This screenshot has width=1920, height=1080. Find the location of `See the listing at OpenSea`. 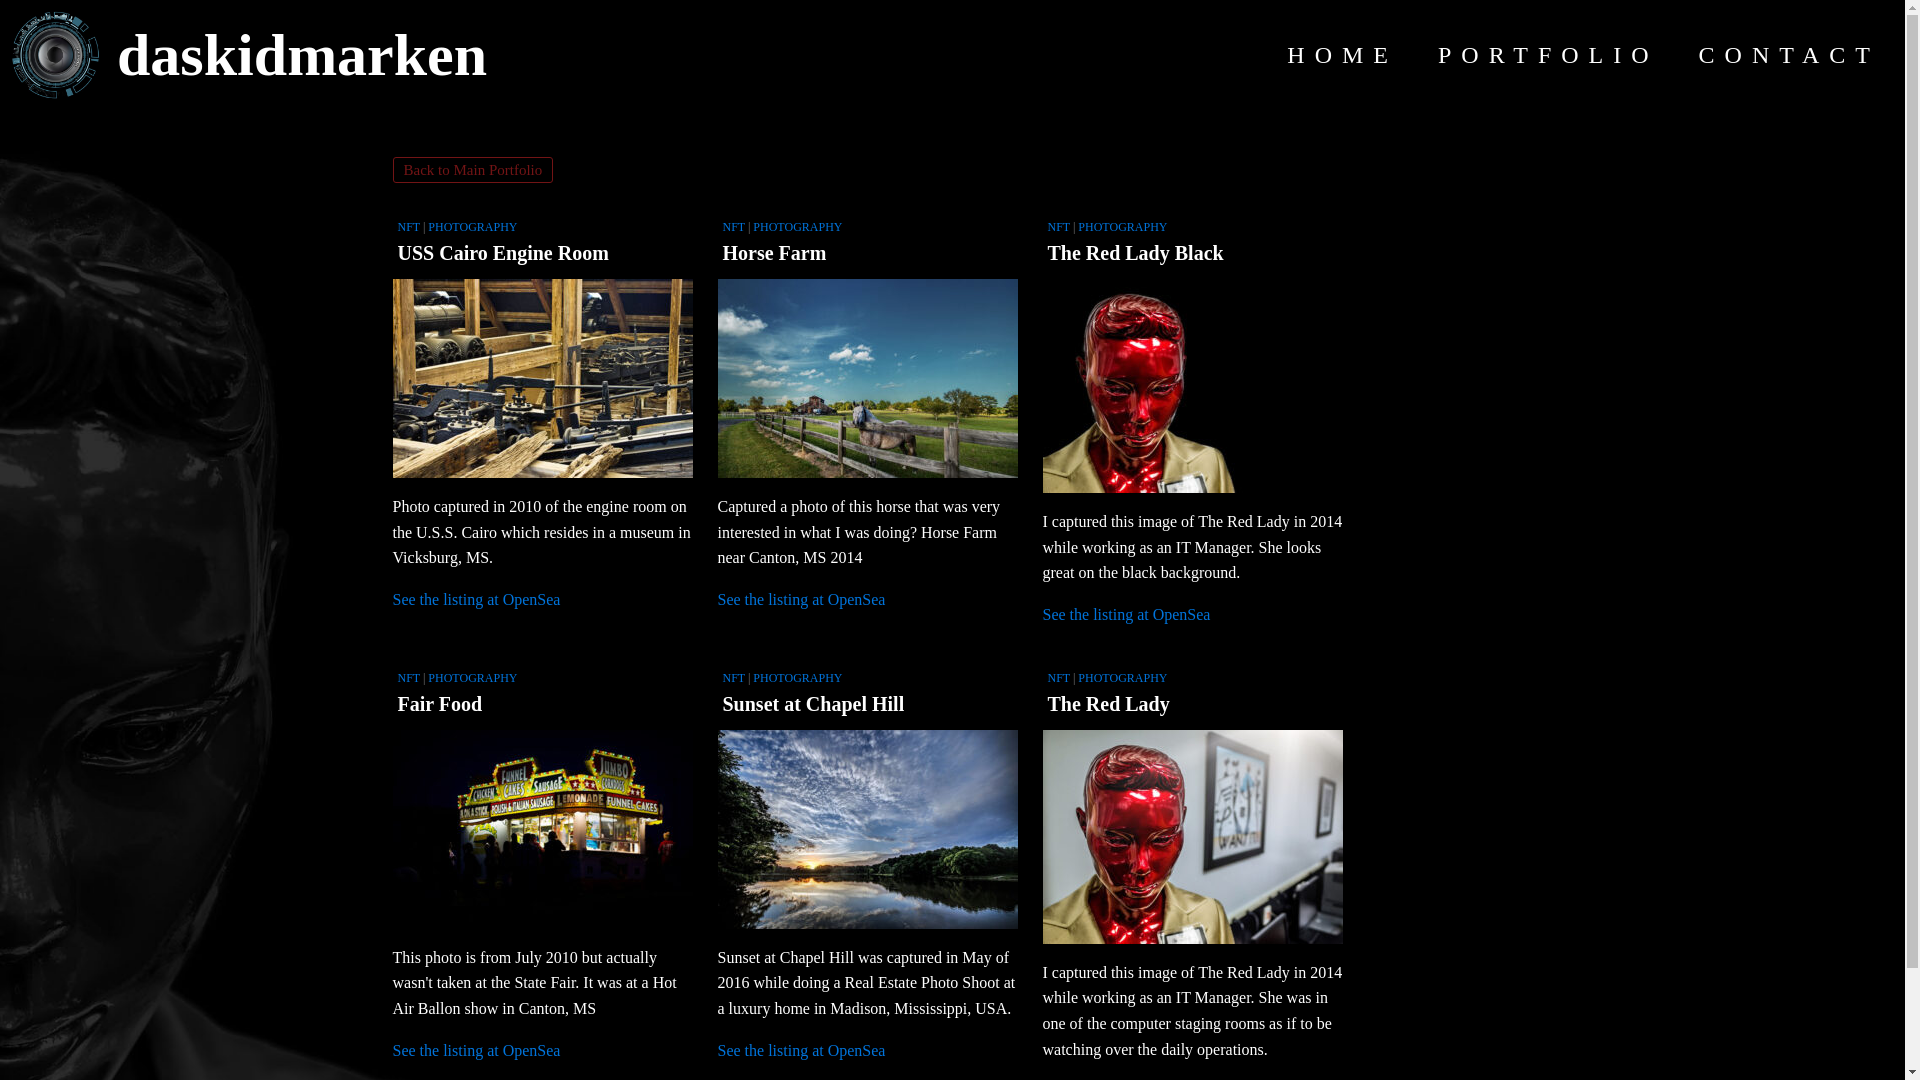

See the listing at OpenSea is located at coordinates (802, 599).